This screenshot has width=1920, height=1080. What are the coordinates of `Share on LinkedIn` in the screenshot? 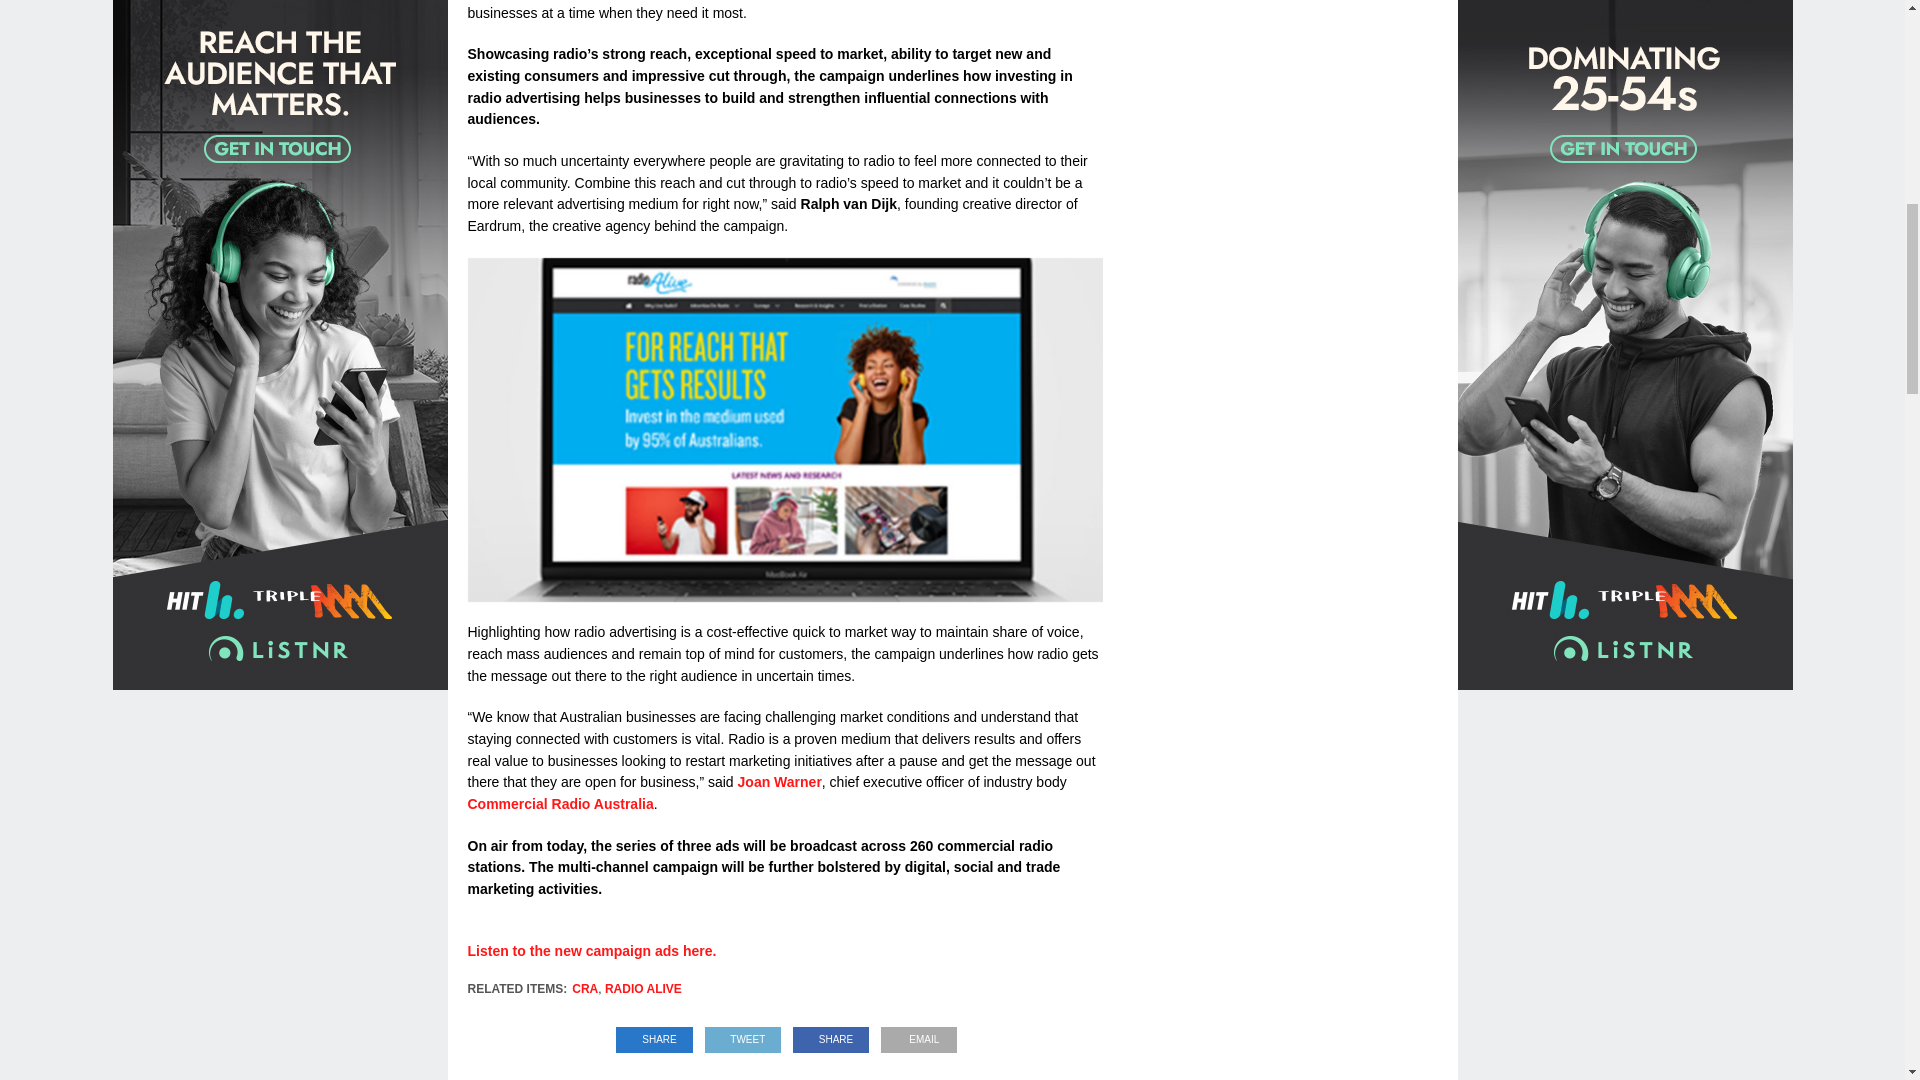 It's located at (654, 1034).